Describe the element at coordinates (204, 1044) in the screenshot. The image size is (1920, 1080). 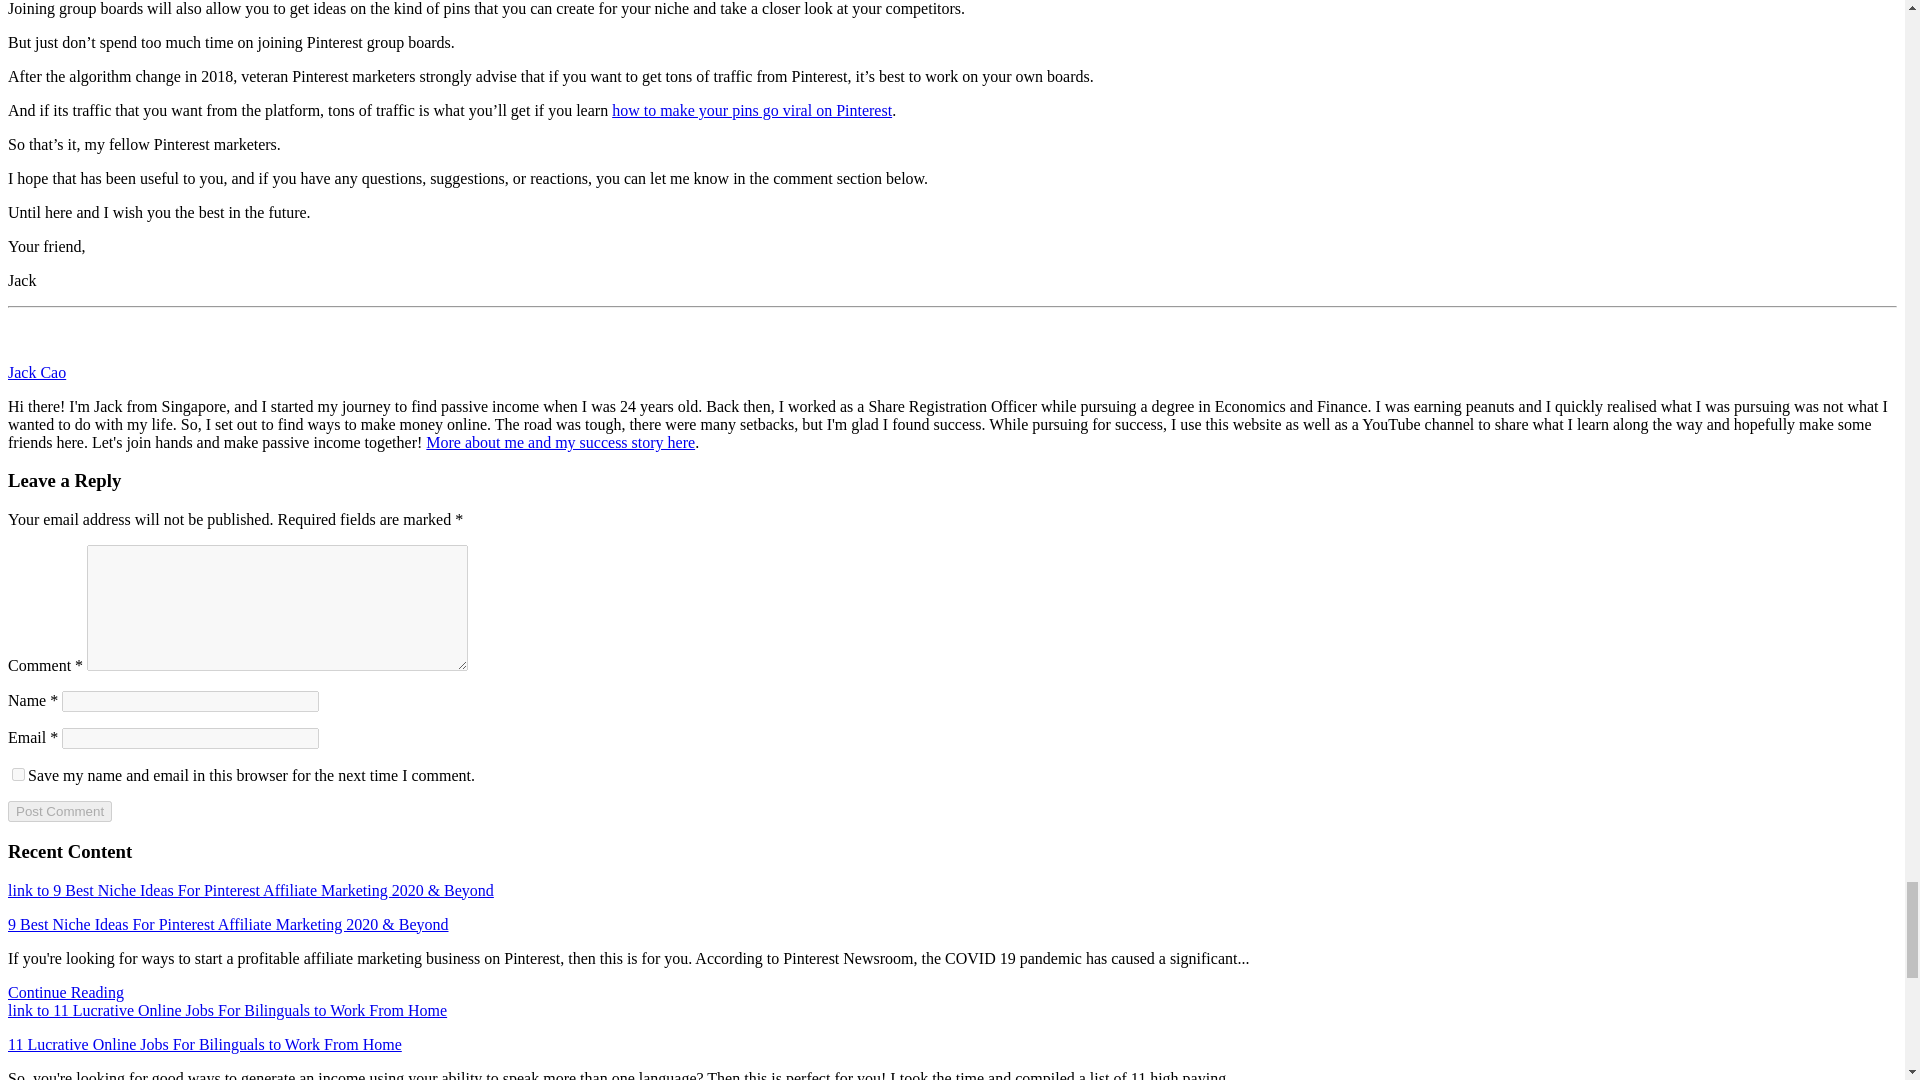
I see `11 Lucrative Online Jobs For Bilinguals to Work From Home` at that location.